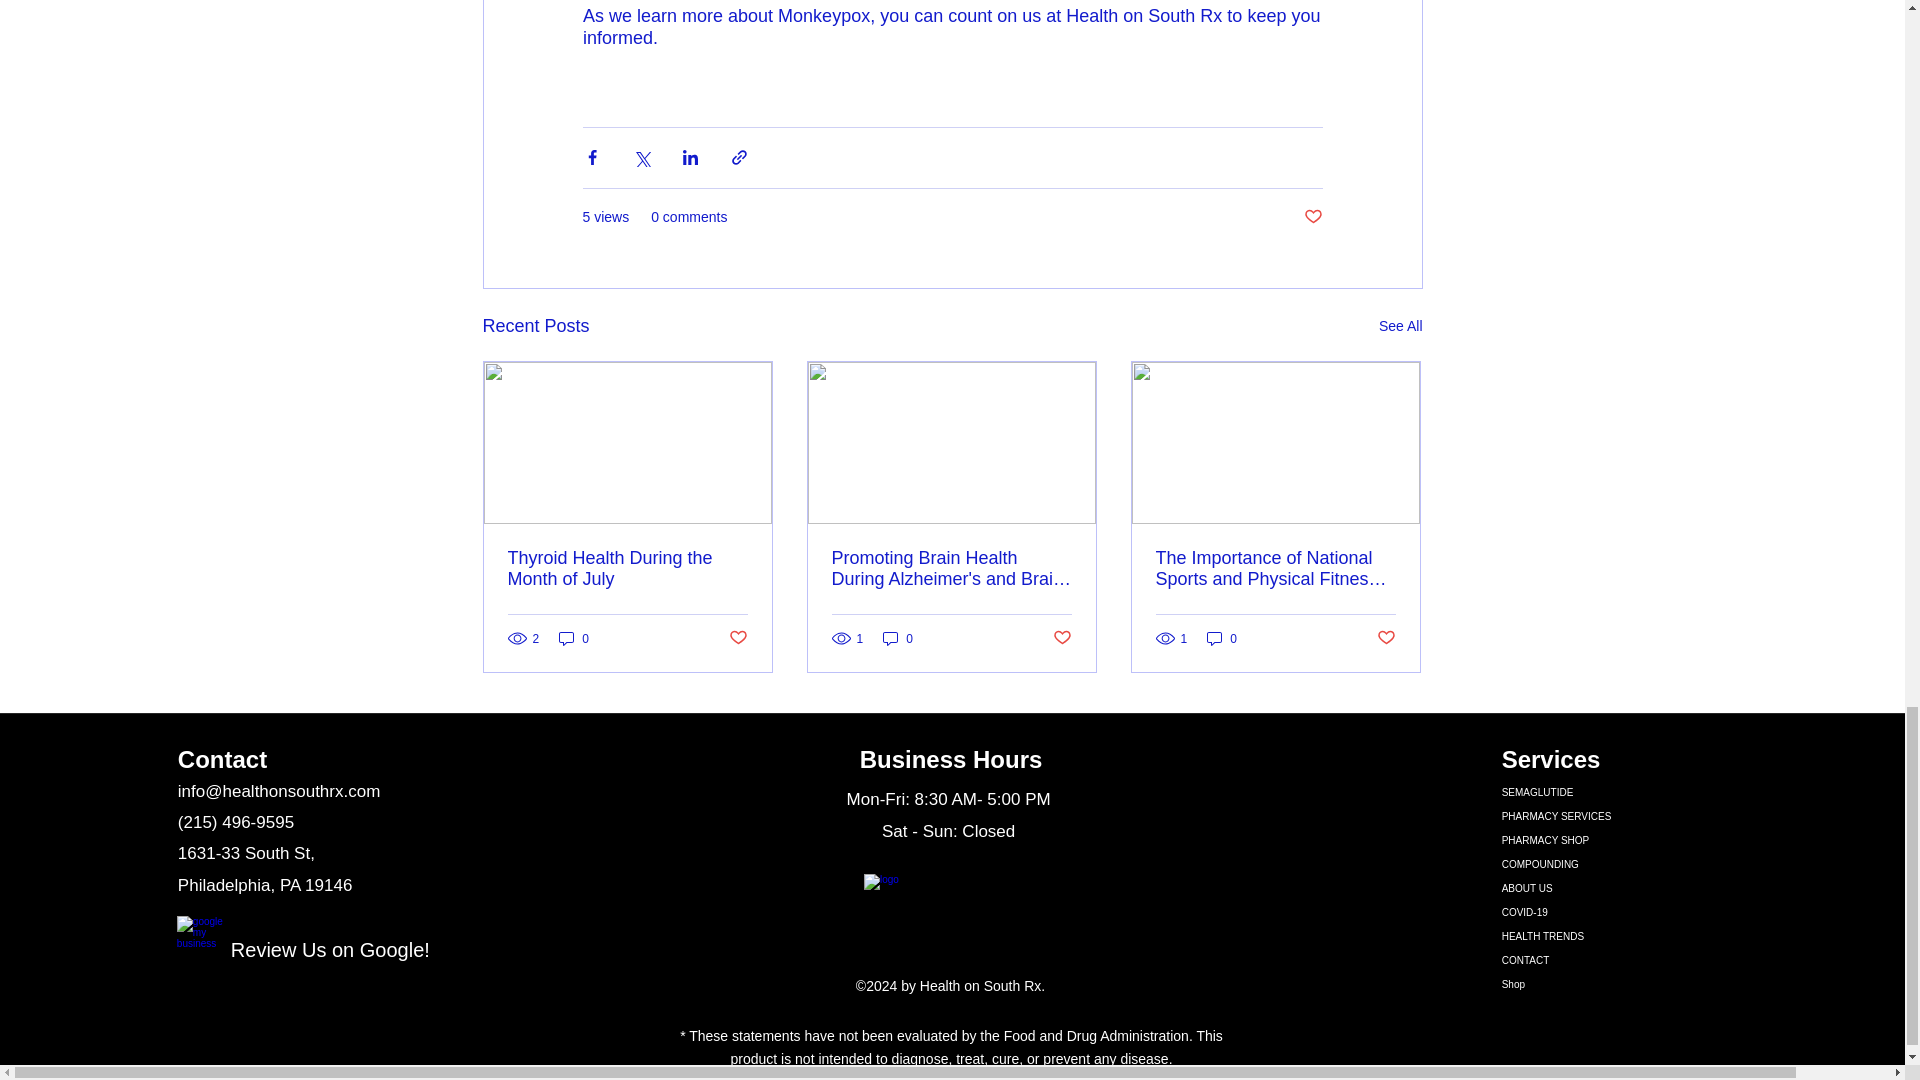 This screenshot has width=1920, height=1080. Describe the element at coordinates (1312, 216) in the screenshot. I see `Post not marked as liked` at that location.